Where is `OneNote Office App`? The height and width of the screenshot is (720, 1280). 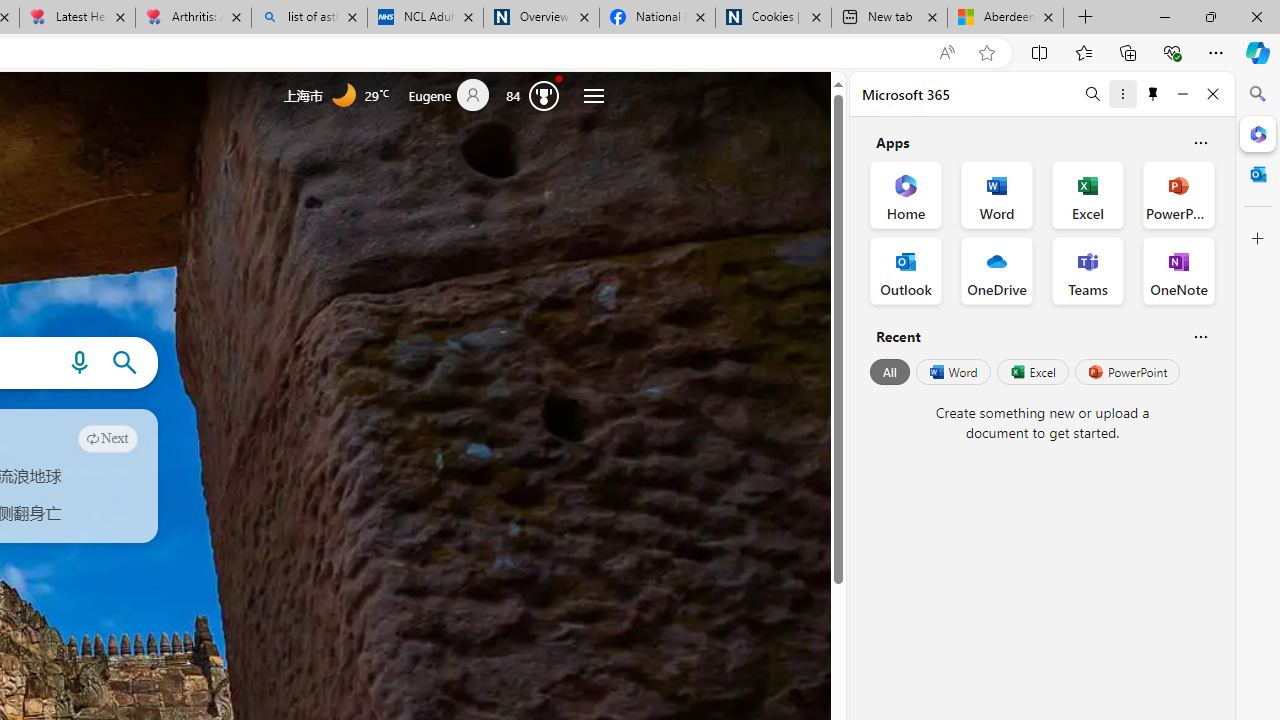
OneNote Office App is located at coordinates (1178, 270).